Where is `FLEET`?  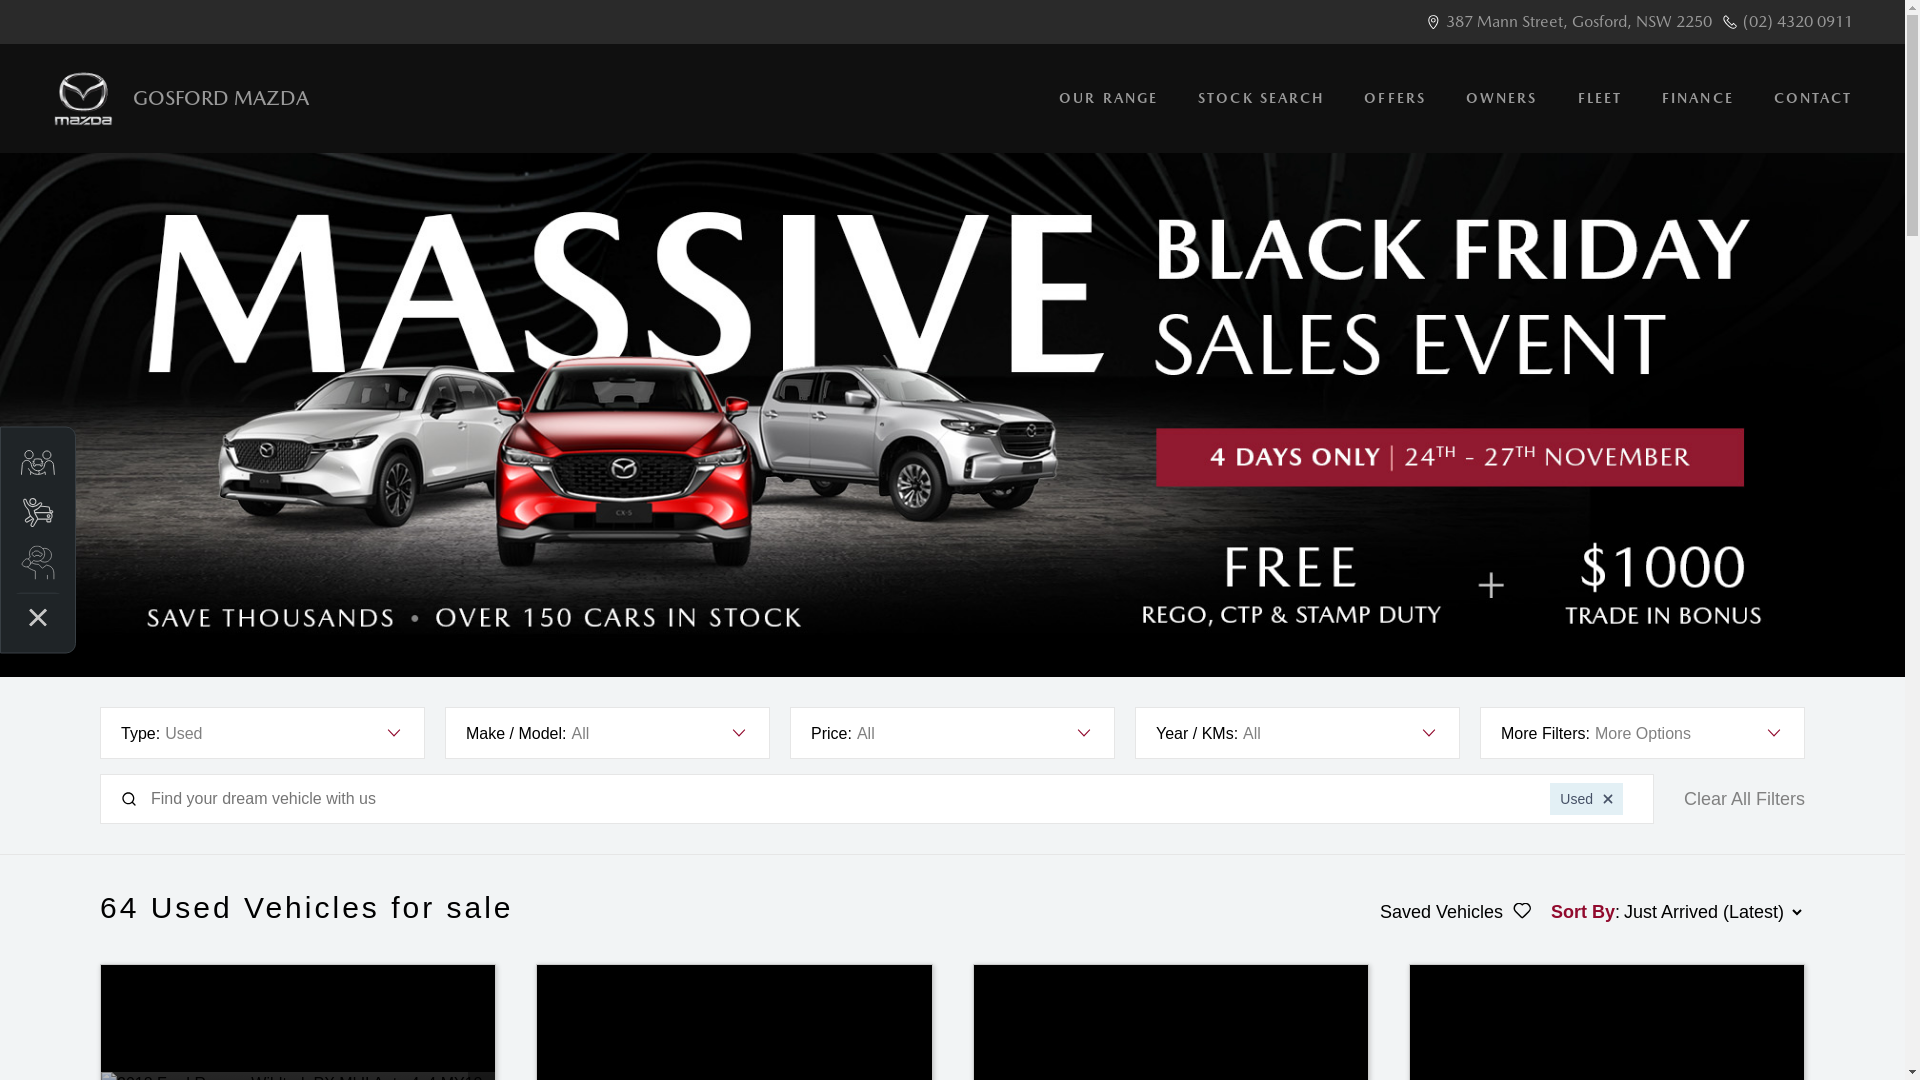 FLEET is located at coordinates (1600, 98).